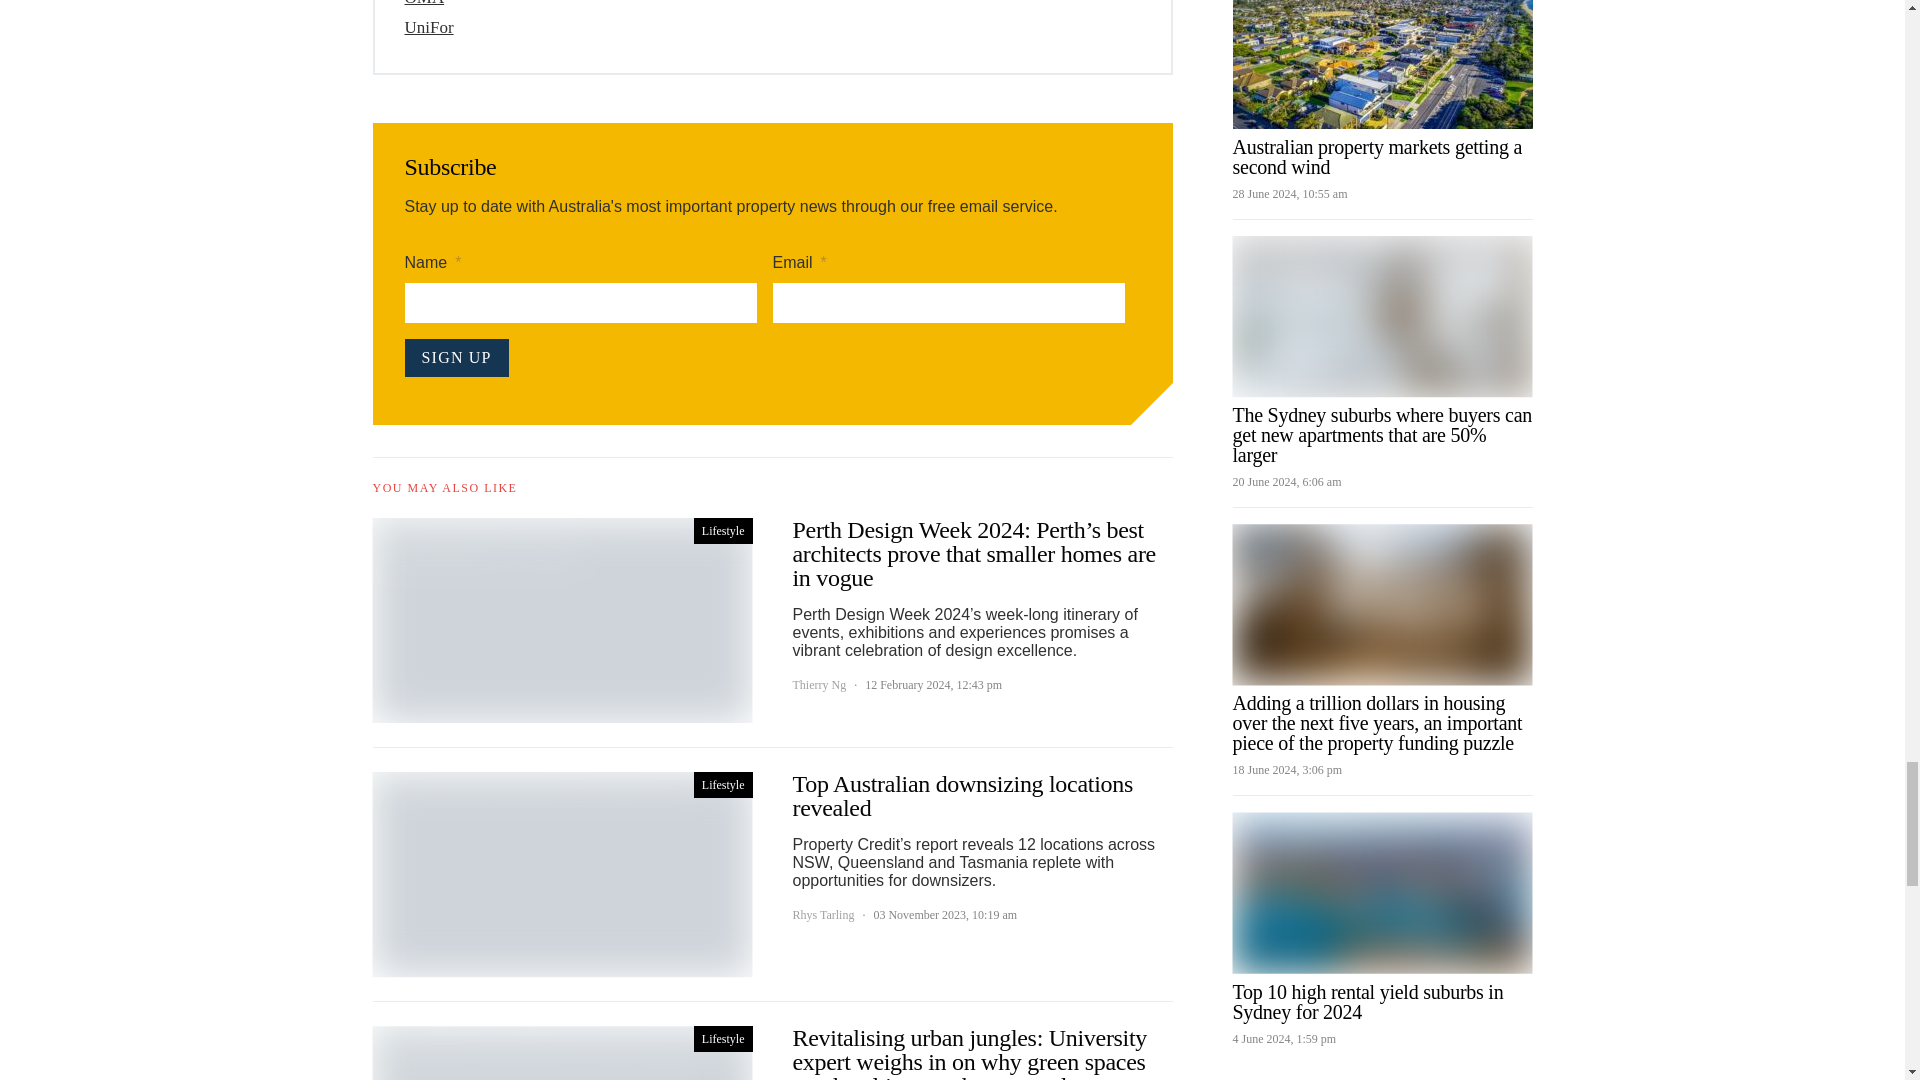 This screenshot has height=1080, width=1920. I want to click on View all posts by Thierry Ng, so click(818, 685).